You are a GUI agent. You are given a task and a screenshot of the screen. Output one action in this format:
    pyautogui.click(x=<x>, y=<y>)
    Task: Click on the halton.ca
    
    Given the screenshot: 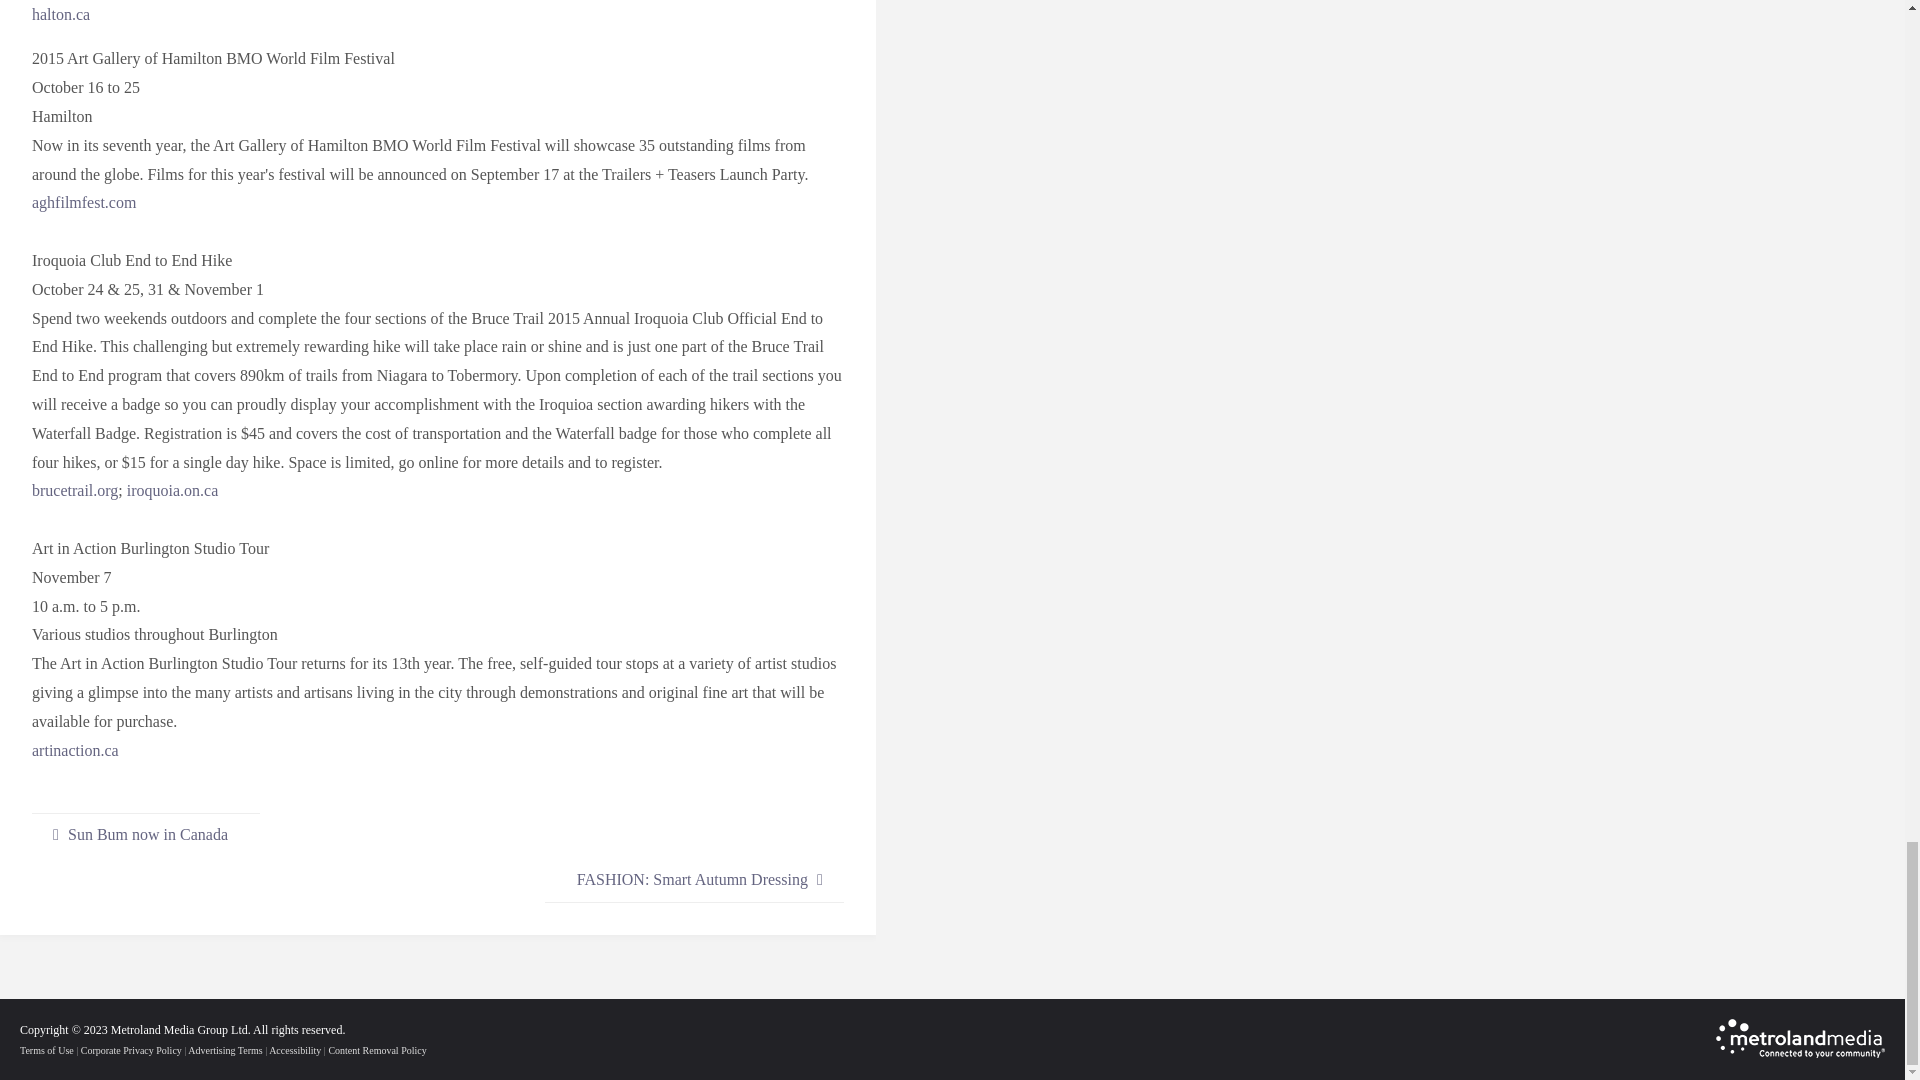 What is the action you would take?
    pyautogui.click(x=61, y=14)
    